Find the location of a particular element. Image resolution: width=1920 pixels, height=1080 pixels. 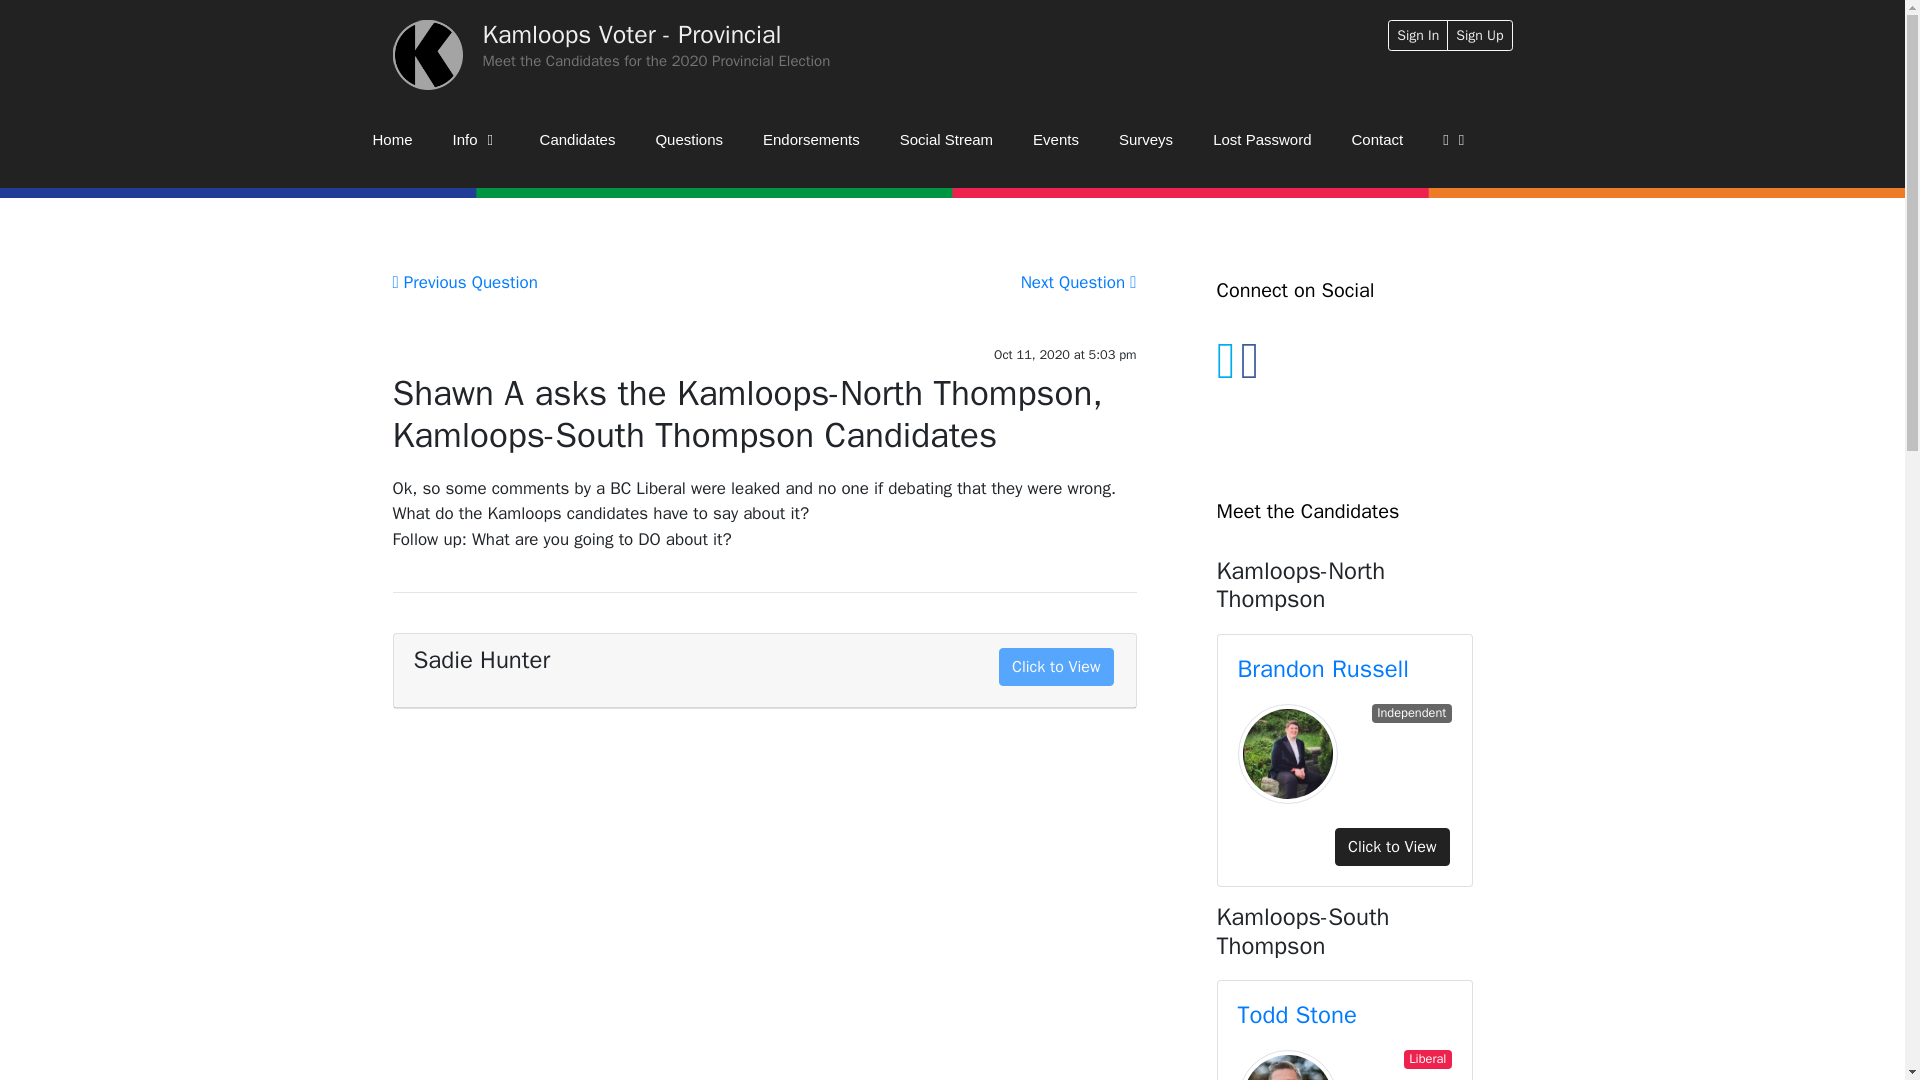

Contact is located at coordinates (1378, 140).